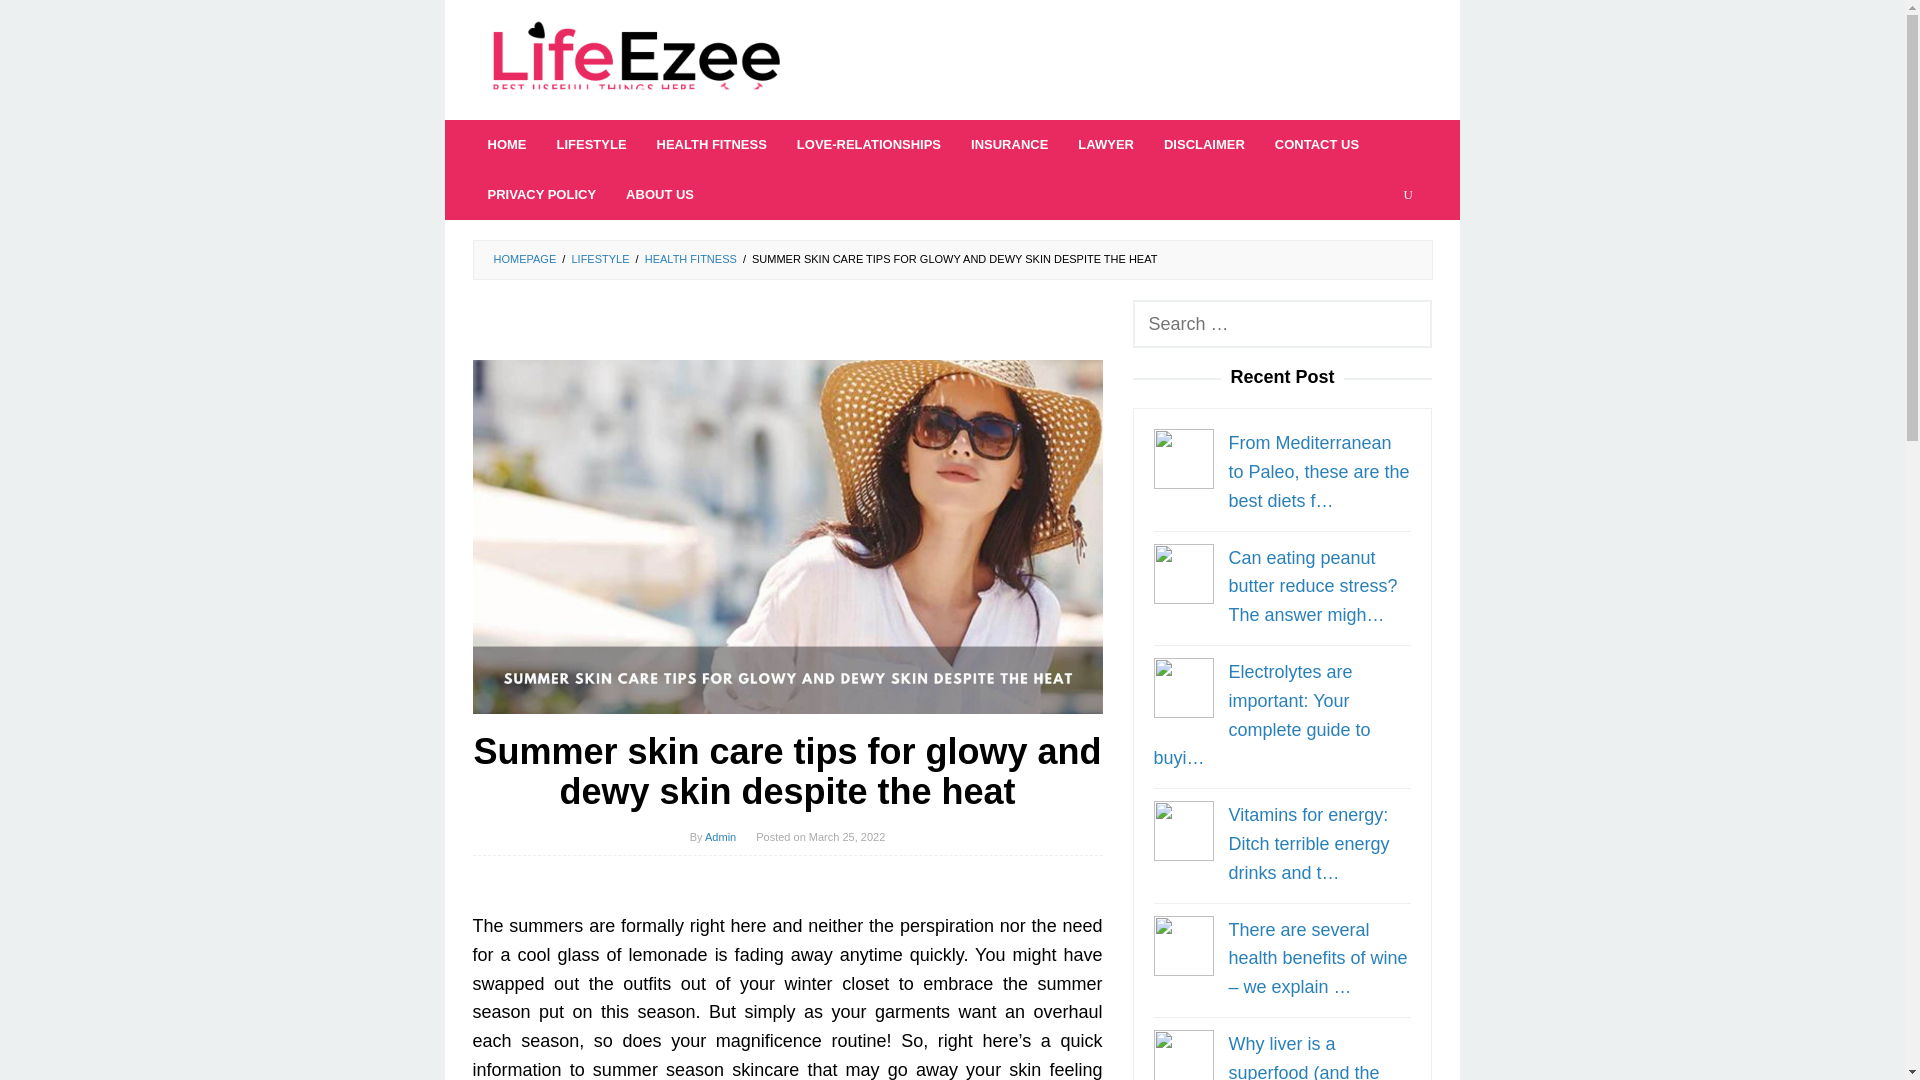 The width and height of the screenshot is (1920, 1080). Describe the element at coordinates (1204, 144) in the screenshot. I see `DISCLAIMER` at that location.